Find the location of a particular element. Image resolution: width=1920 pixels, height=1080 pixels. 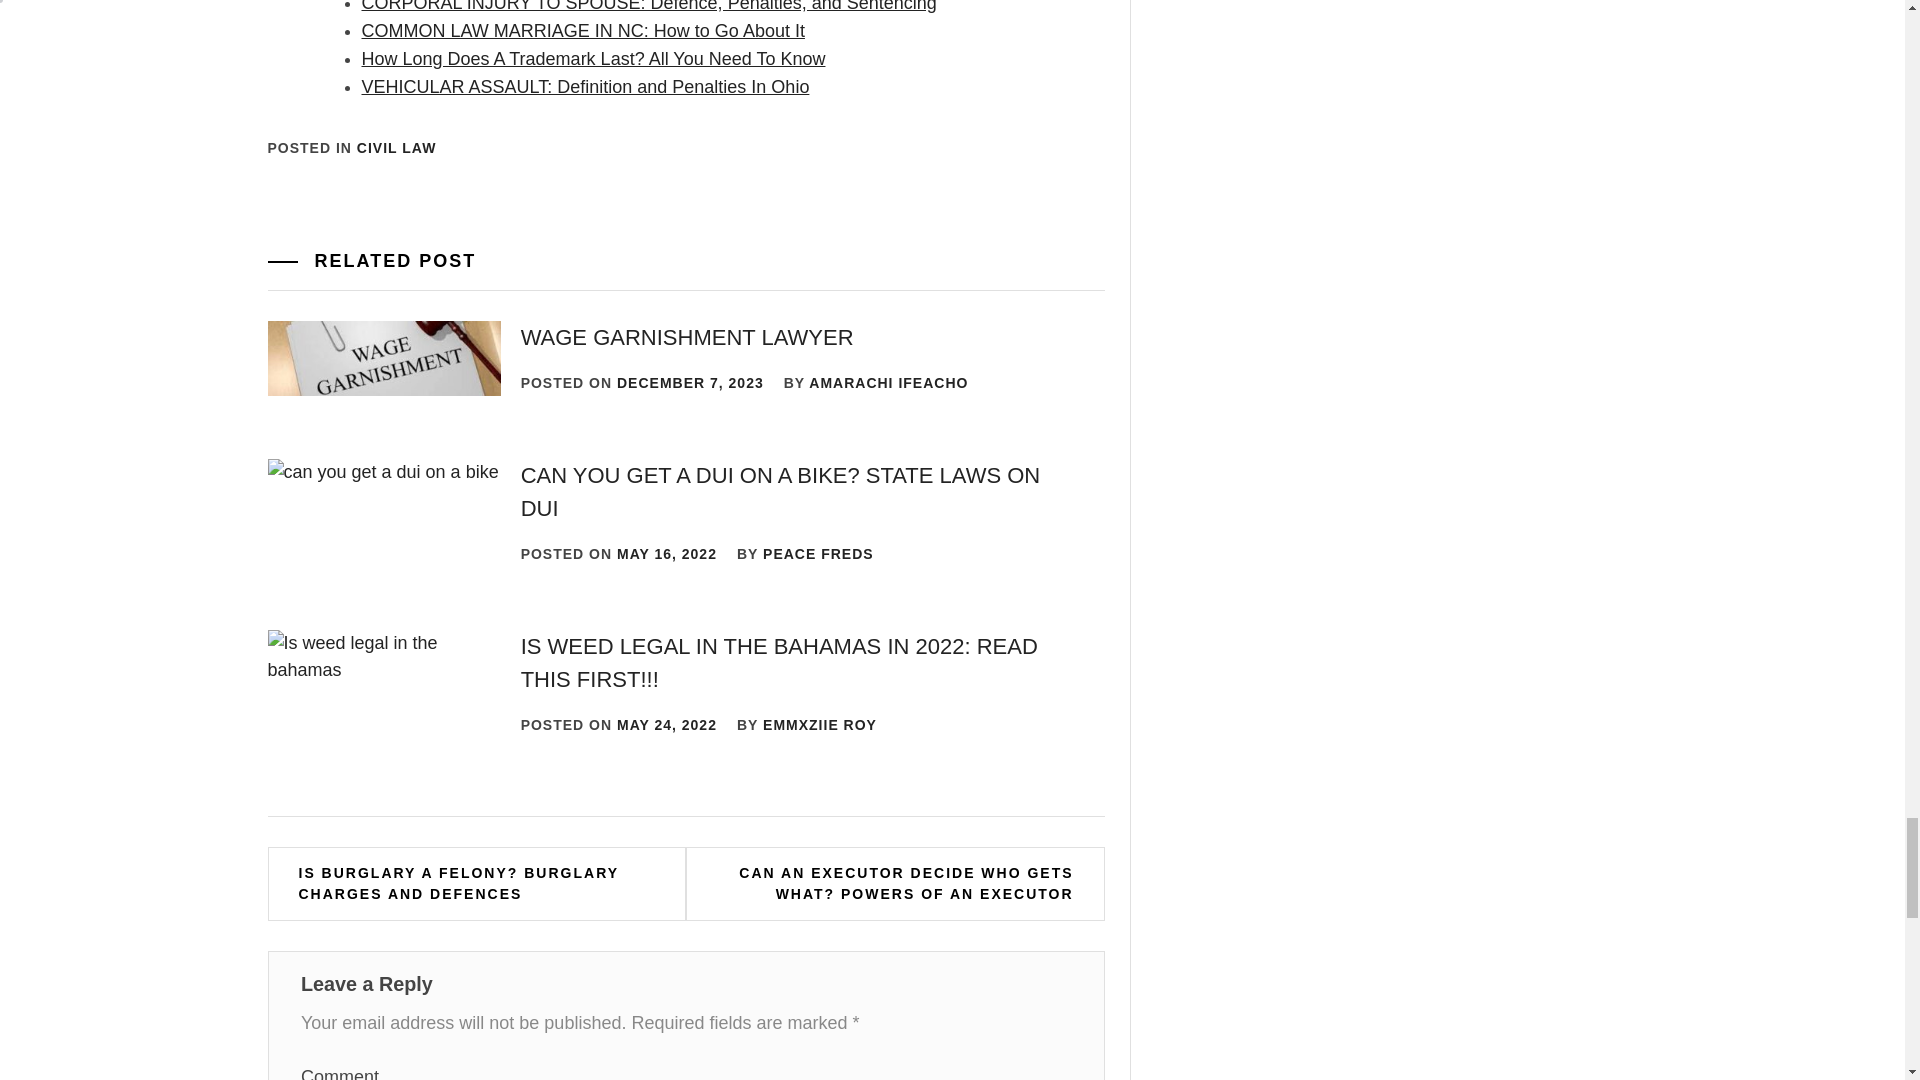

WAGE GARNISHMENT LAWYER is located at coordinates (687, 337).